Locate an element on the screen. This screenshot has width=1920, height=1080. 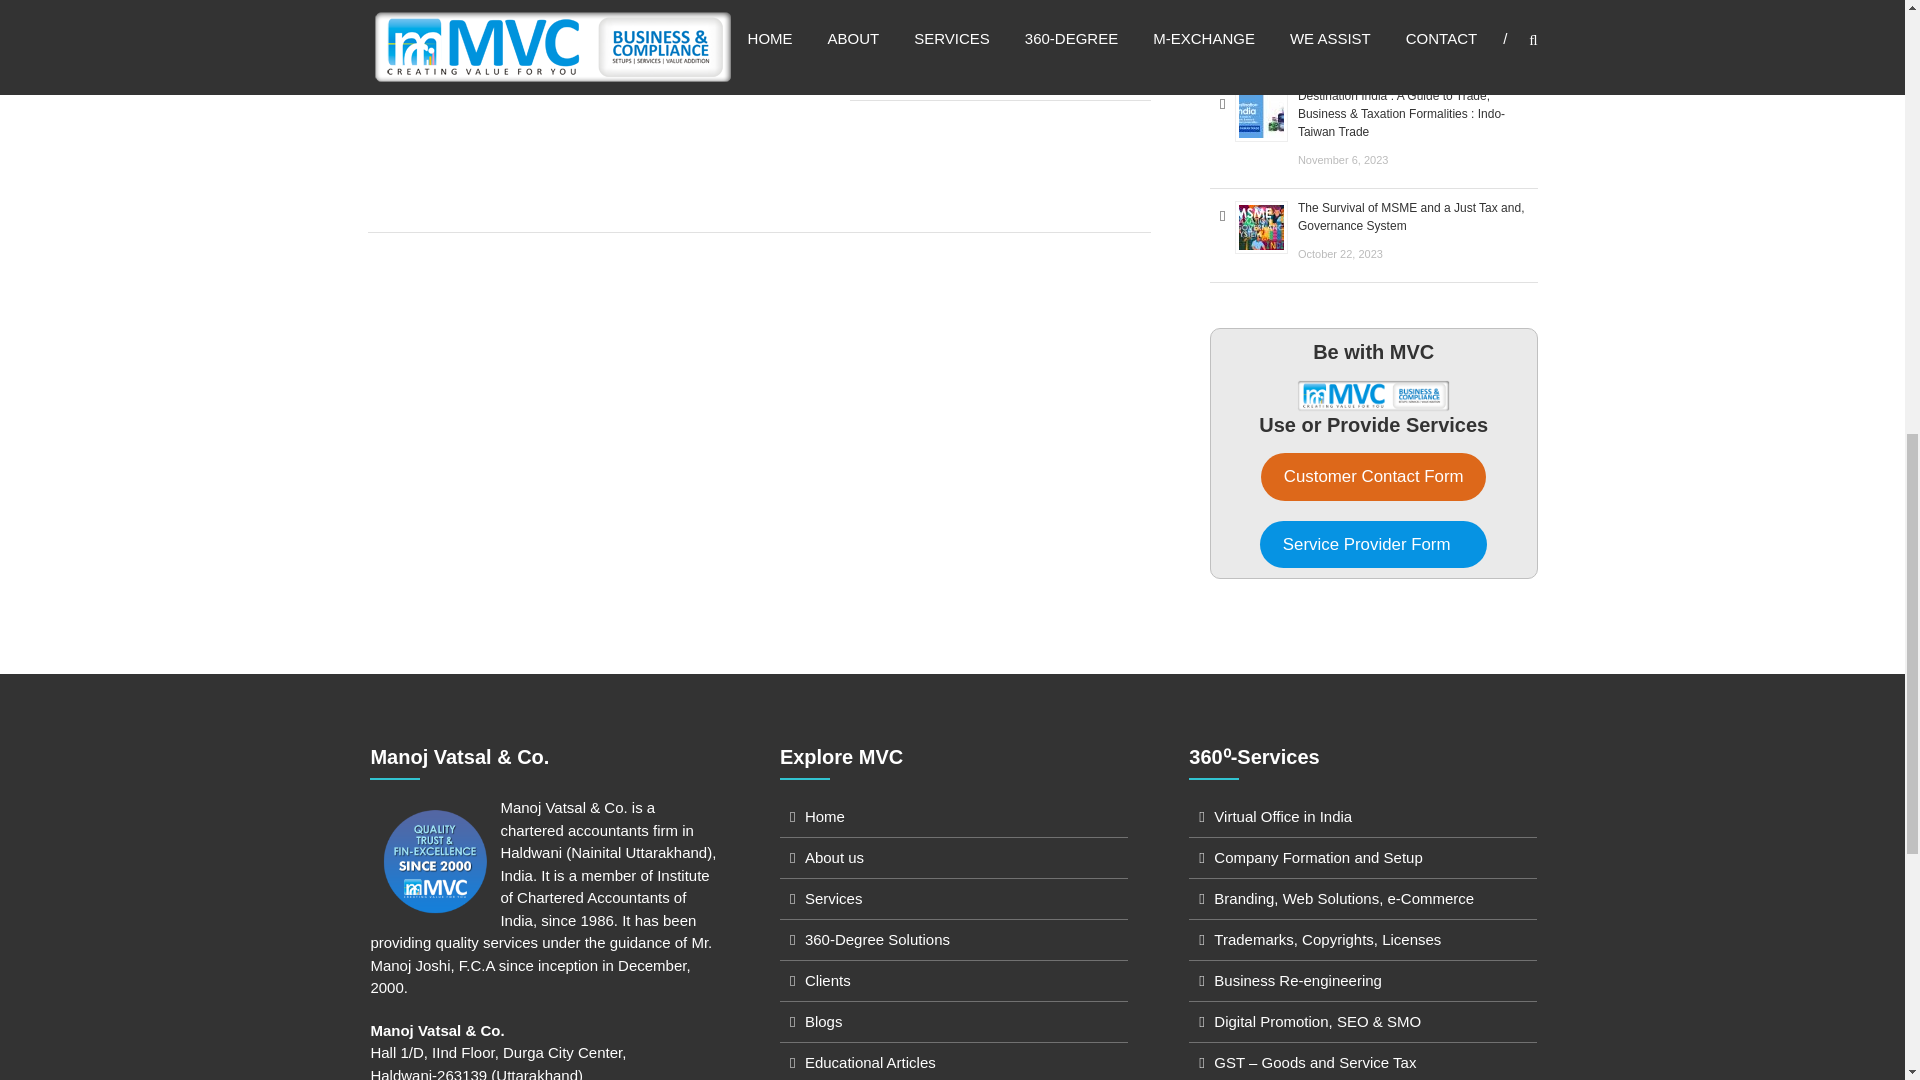
Contact us now is located at coordinates (452, 36).